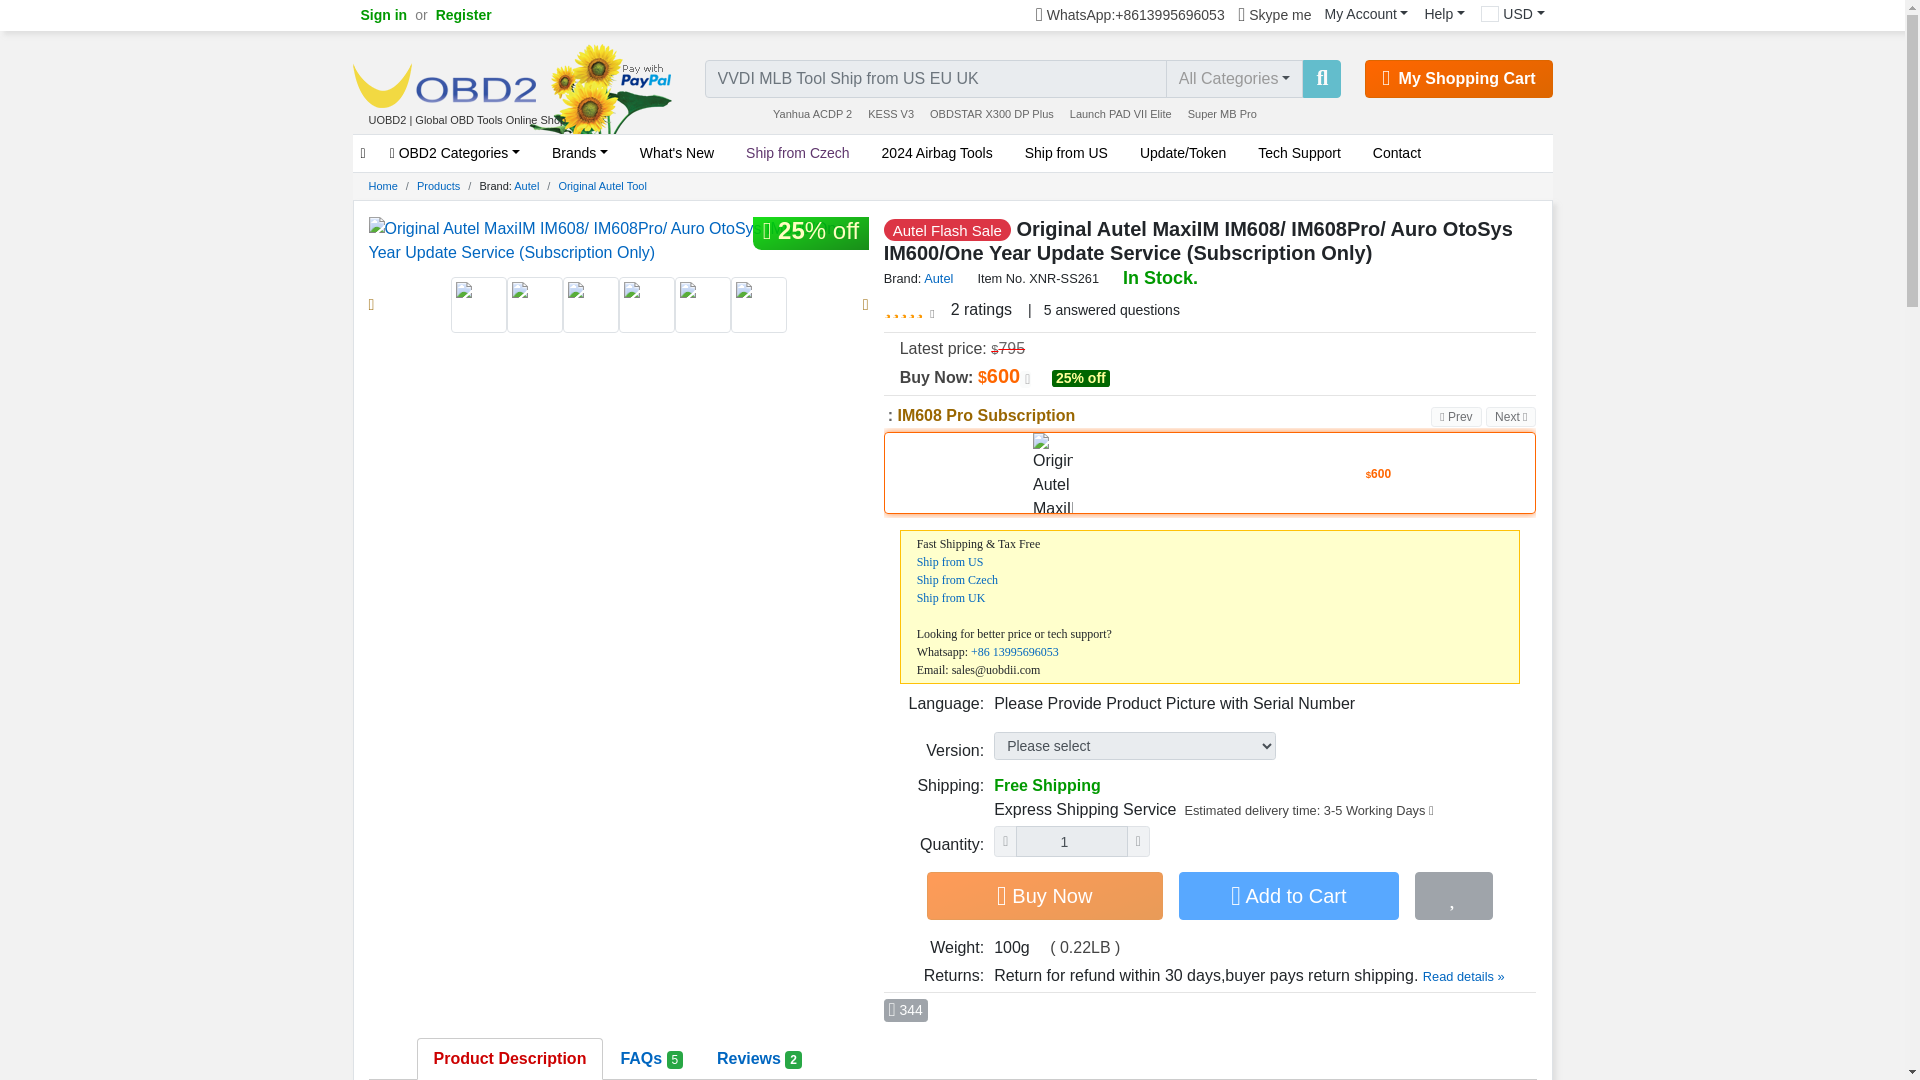  Describe the element at coordinates (1234, 79) in the screenshot. I see `All Categories` at that location.